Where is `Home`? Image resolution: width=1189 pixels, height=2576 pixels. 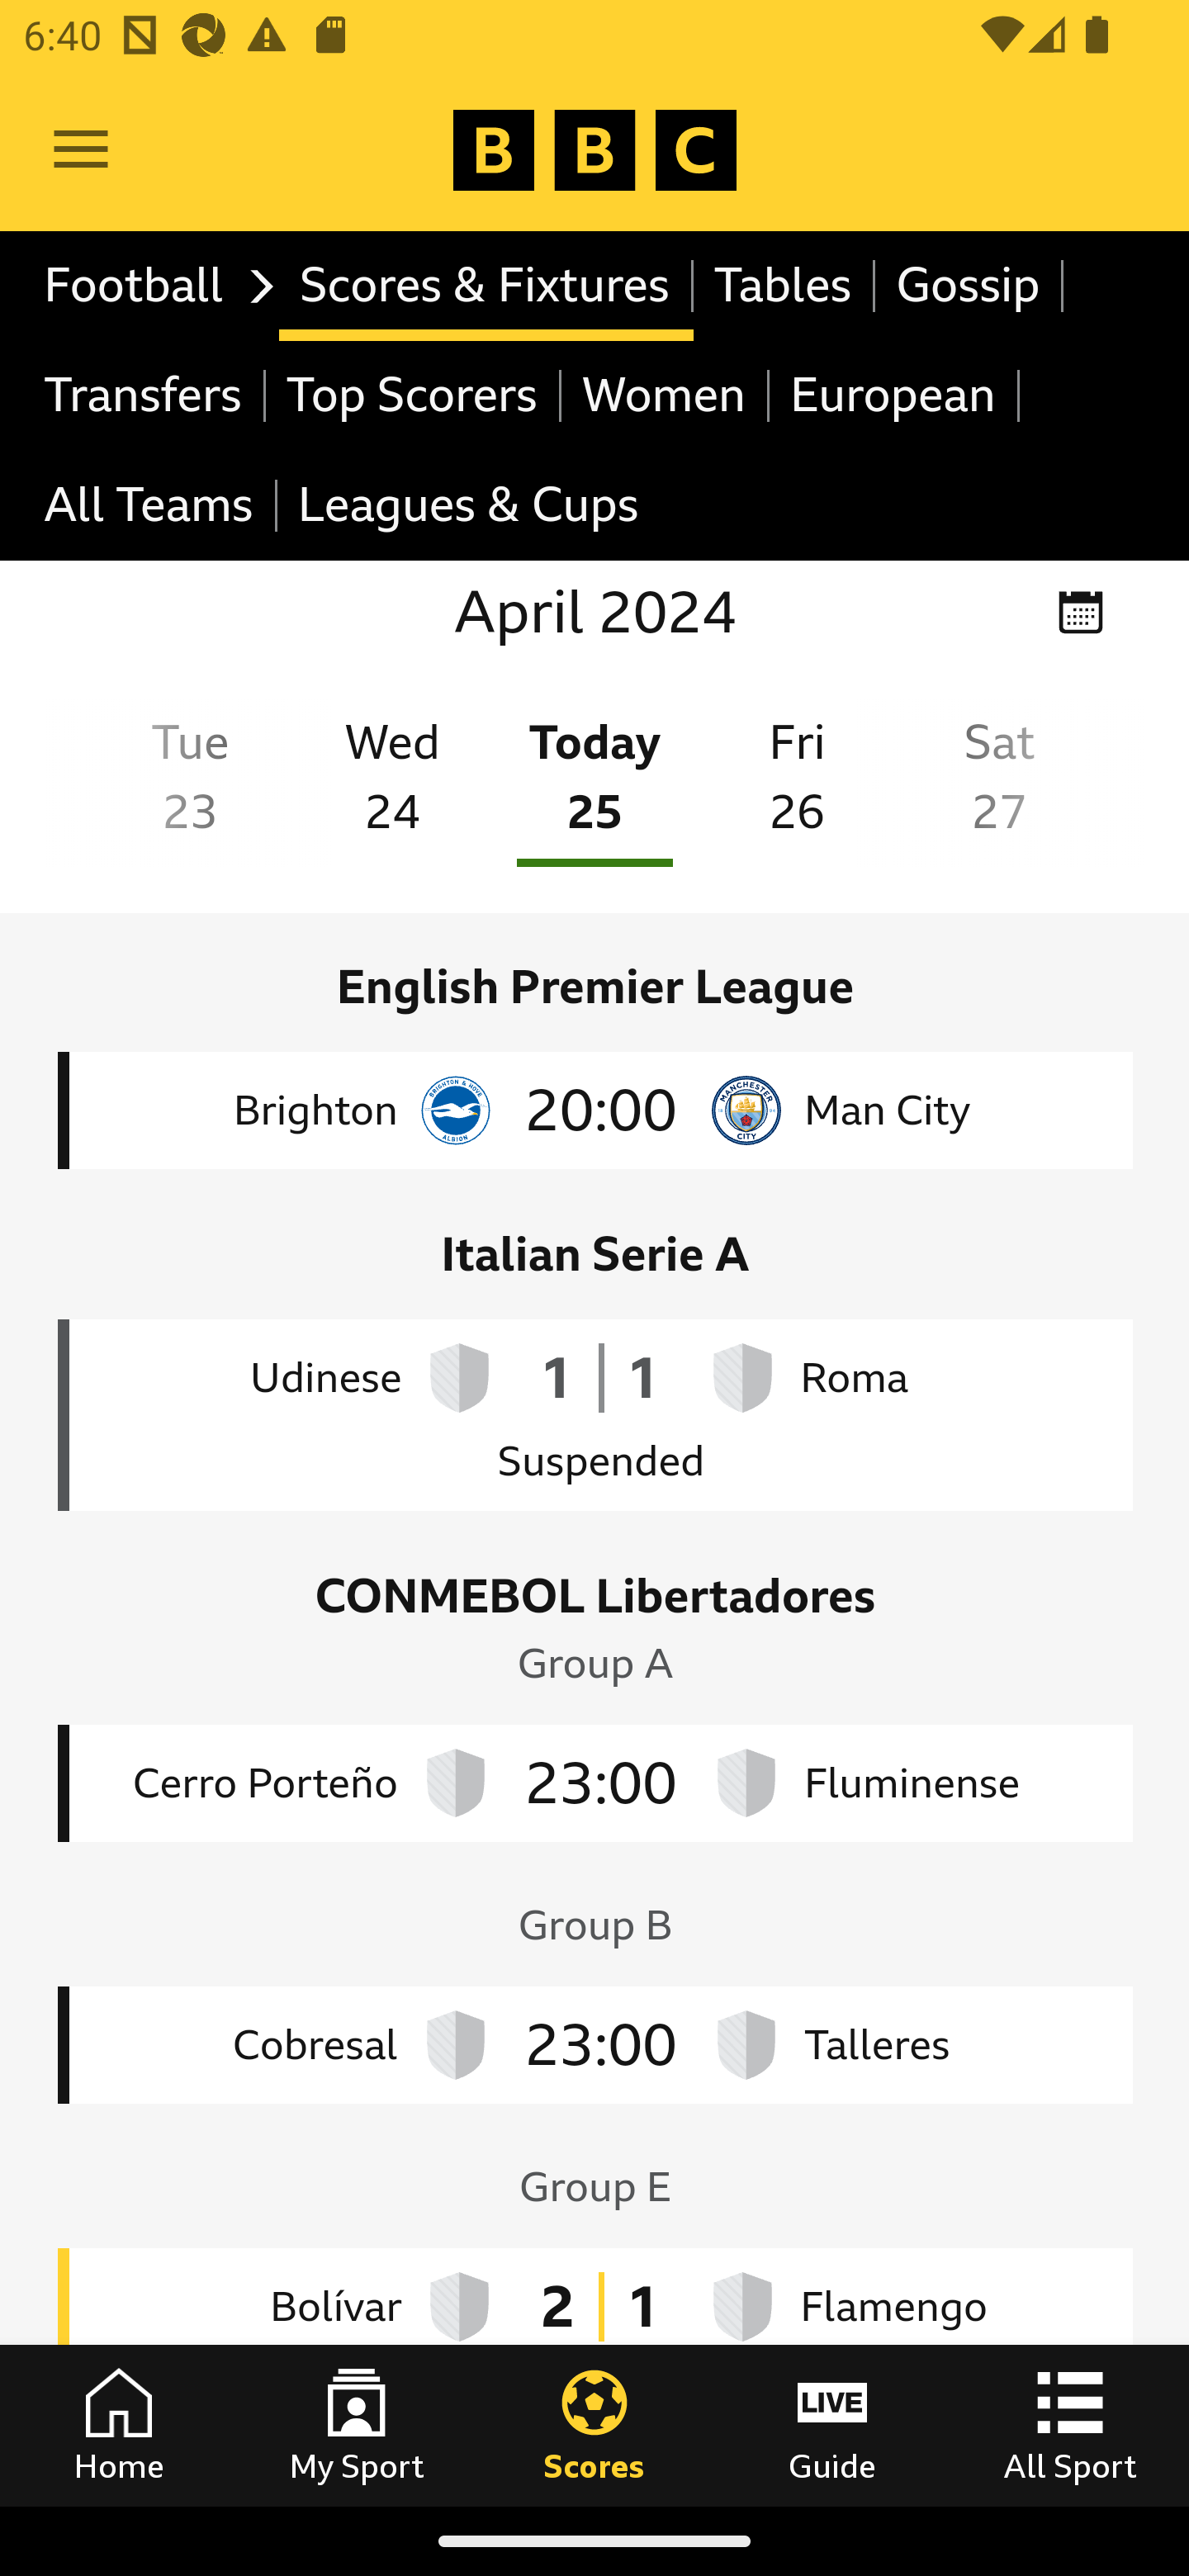 Home is located at coordinates (119, 2425).